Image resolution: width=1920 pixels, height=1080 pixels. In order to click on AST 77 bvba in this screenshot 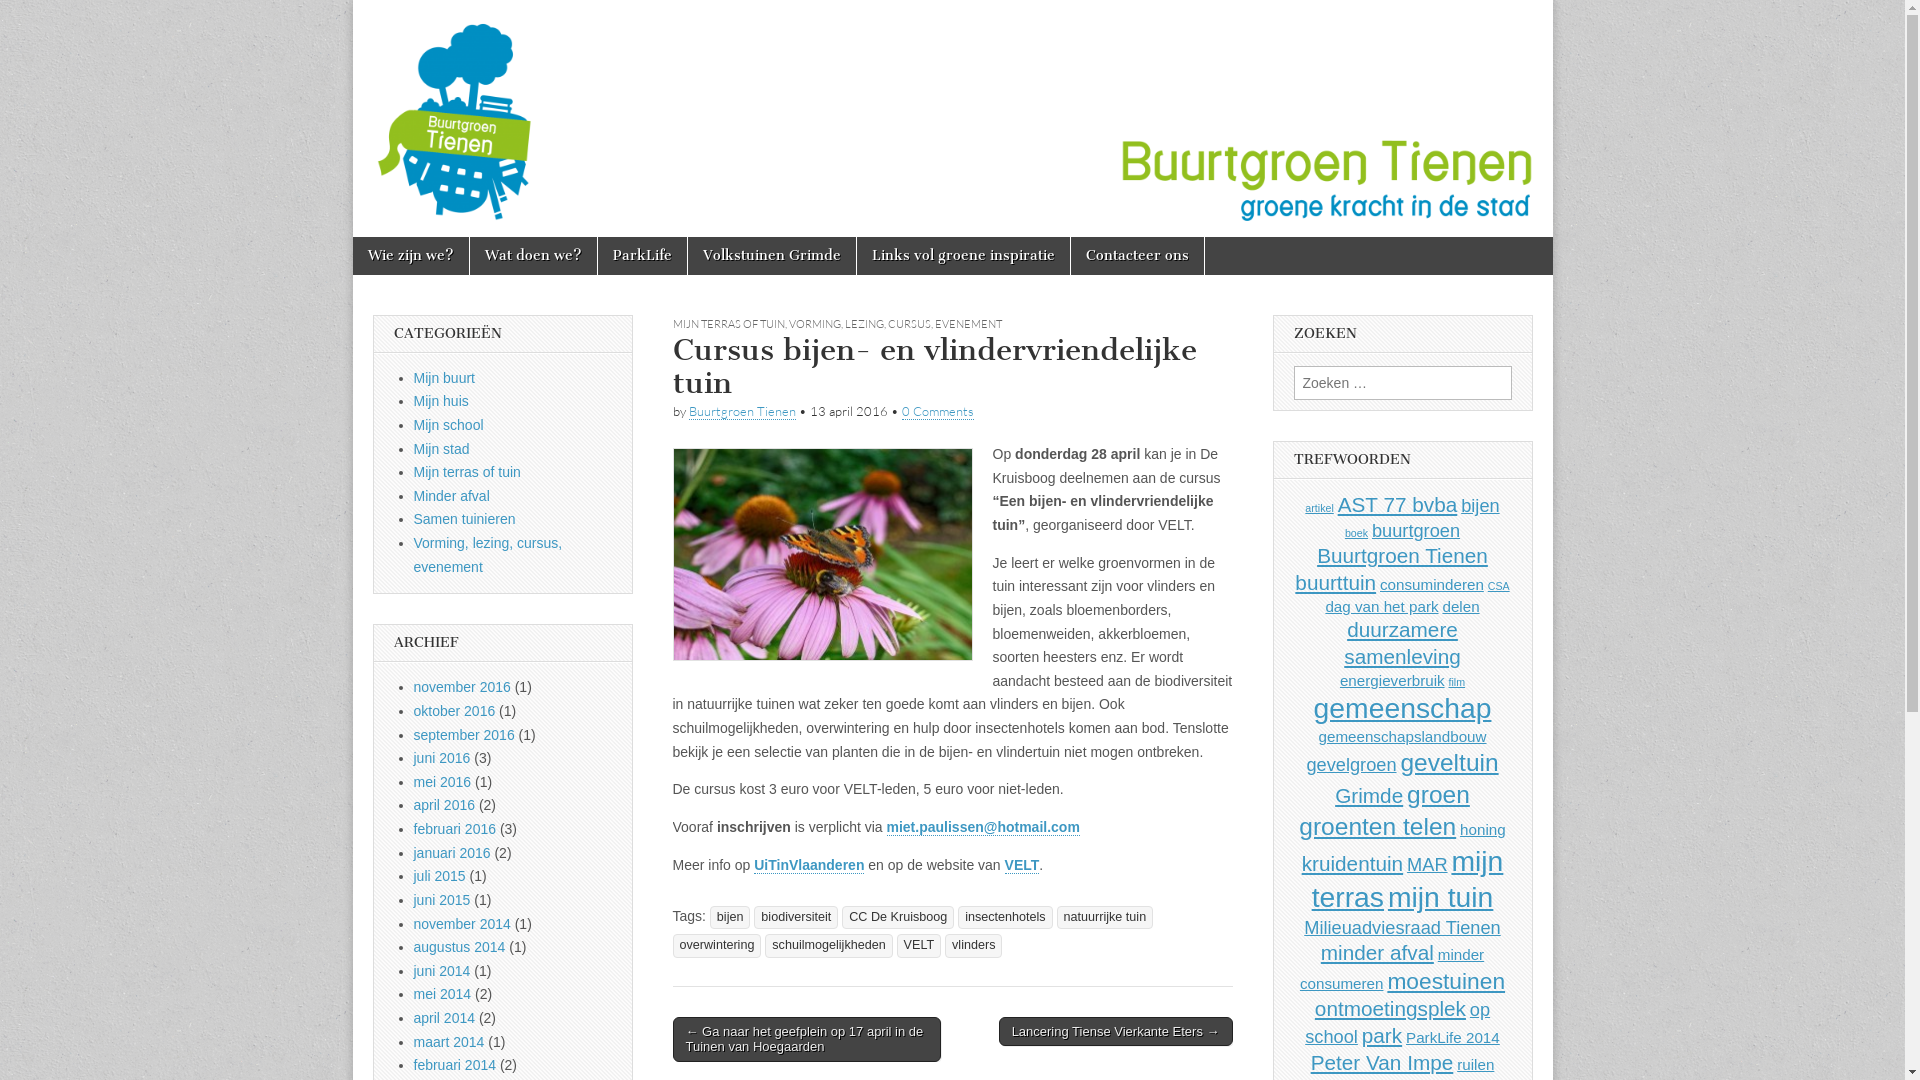, I will do `click(1398, 504)`.